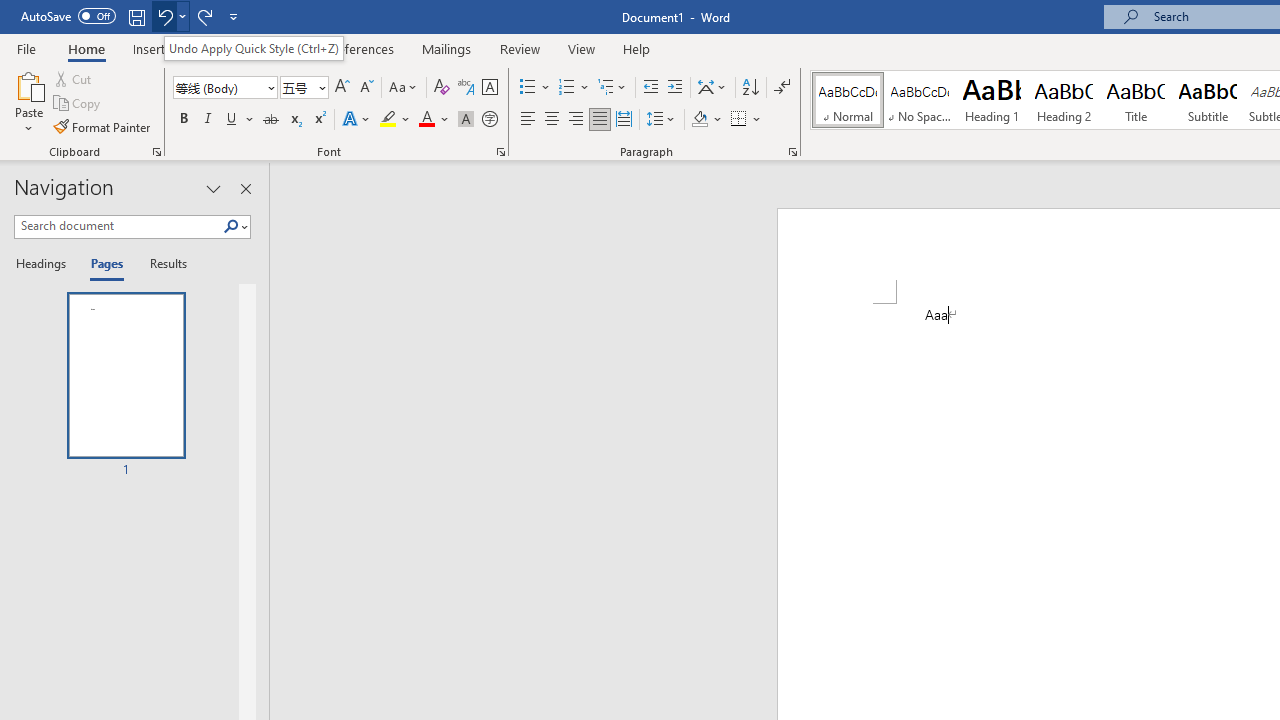  What do you see at coordinates (426, 120) in the screenshot?
I see `Font Color Red` at bounding box center [426, 120].